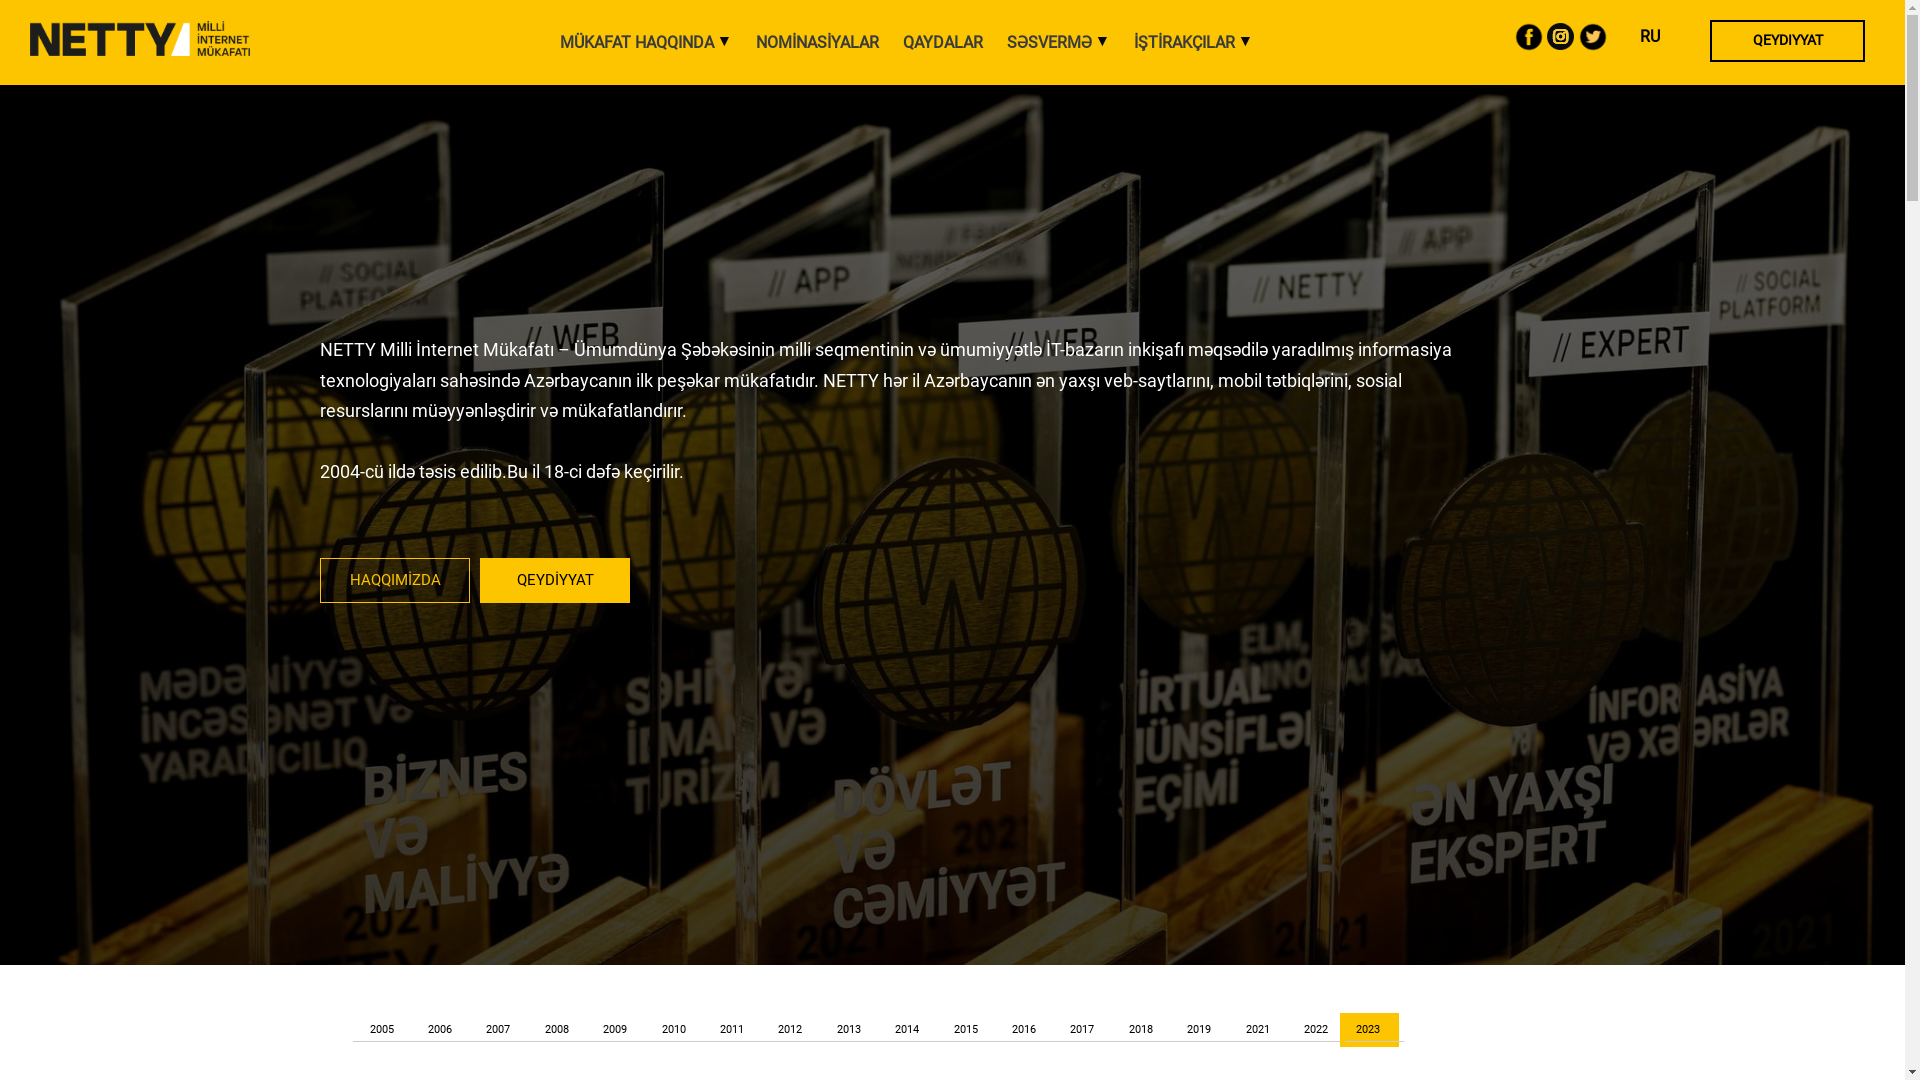 The height and width of the screenshot is (1080, 1920). What do you see at coordinates (440, 1030) in the screenshot?
I see `2006` at bounding box center [440, 1030].